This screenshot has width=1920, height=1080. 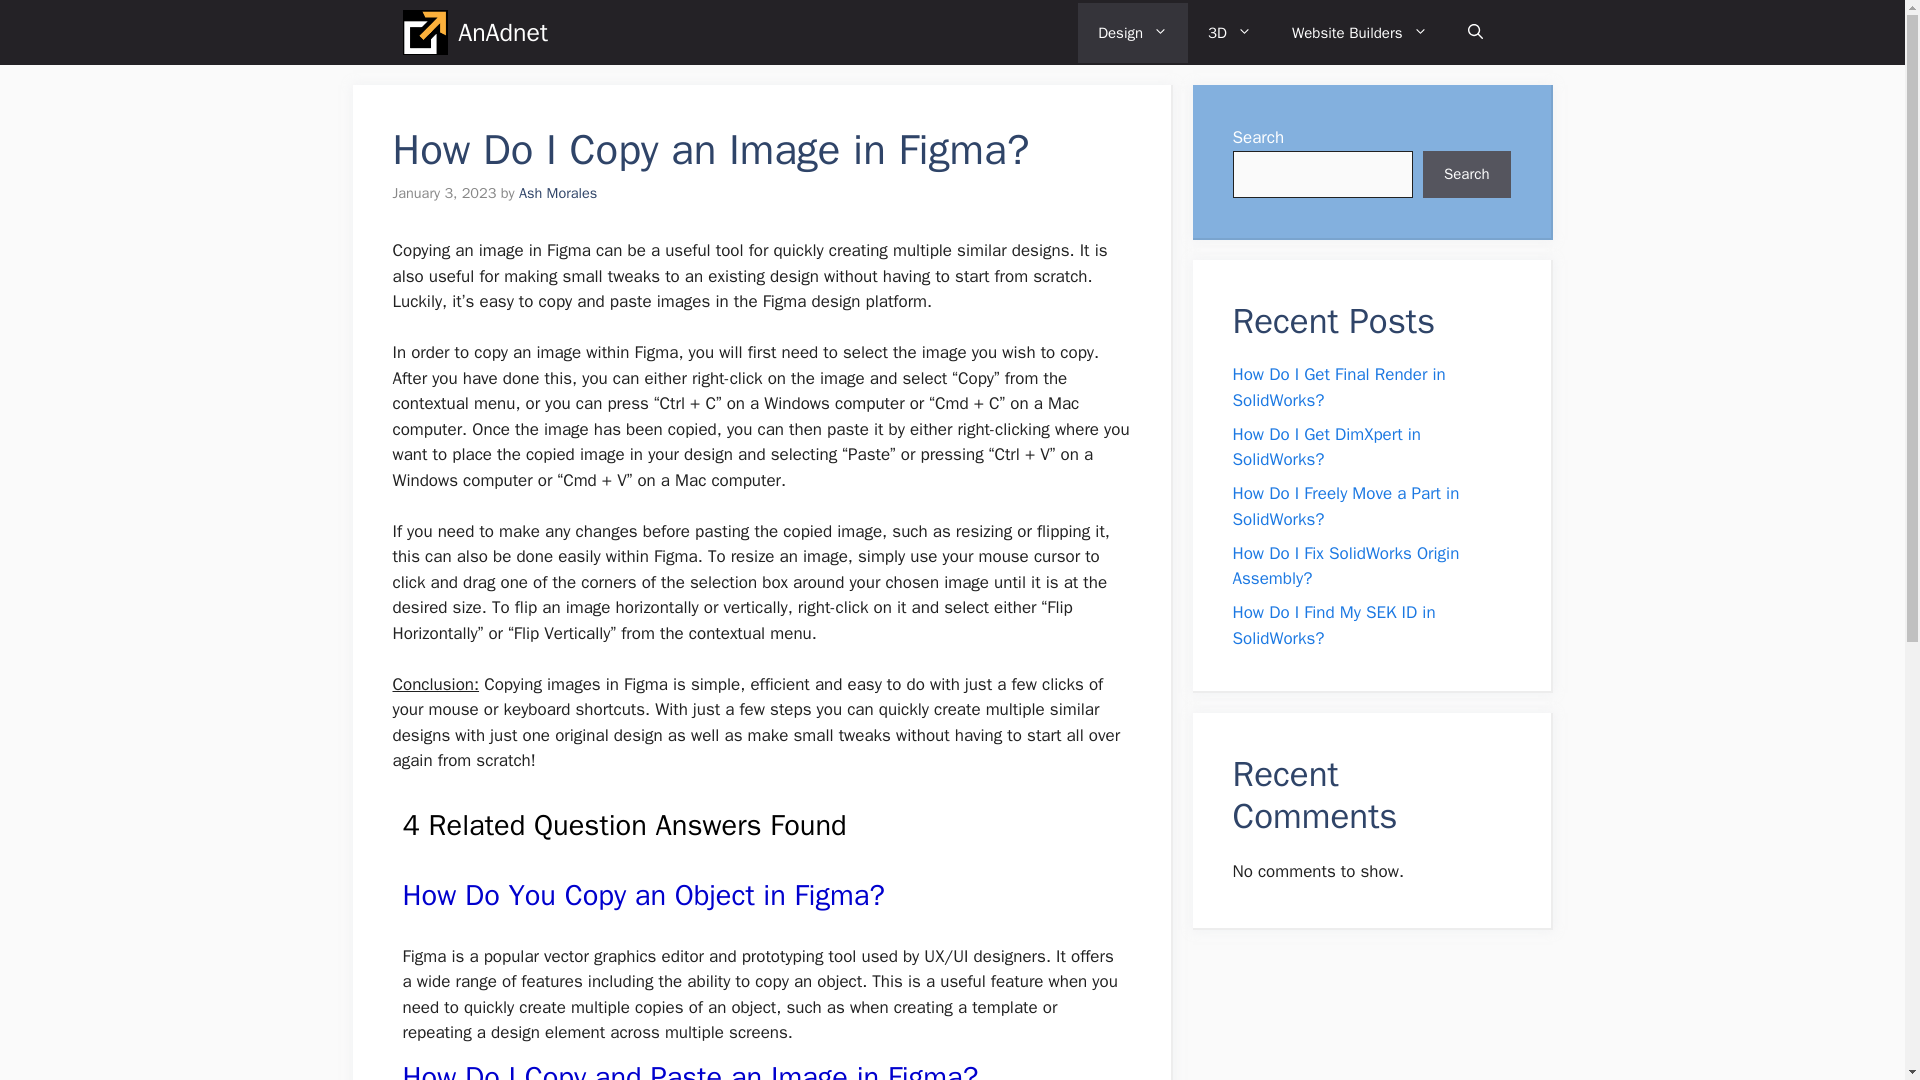 What do you see at coordinates (643, 894) in the screenshot?
I see `How Do You Copy an Object in Figma?` at bounding box center [643, 894].